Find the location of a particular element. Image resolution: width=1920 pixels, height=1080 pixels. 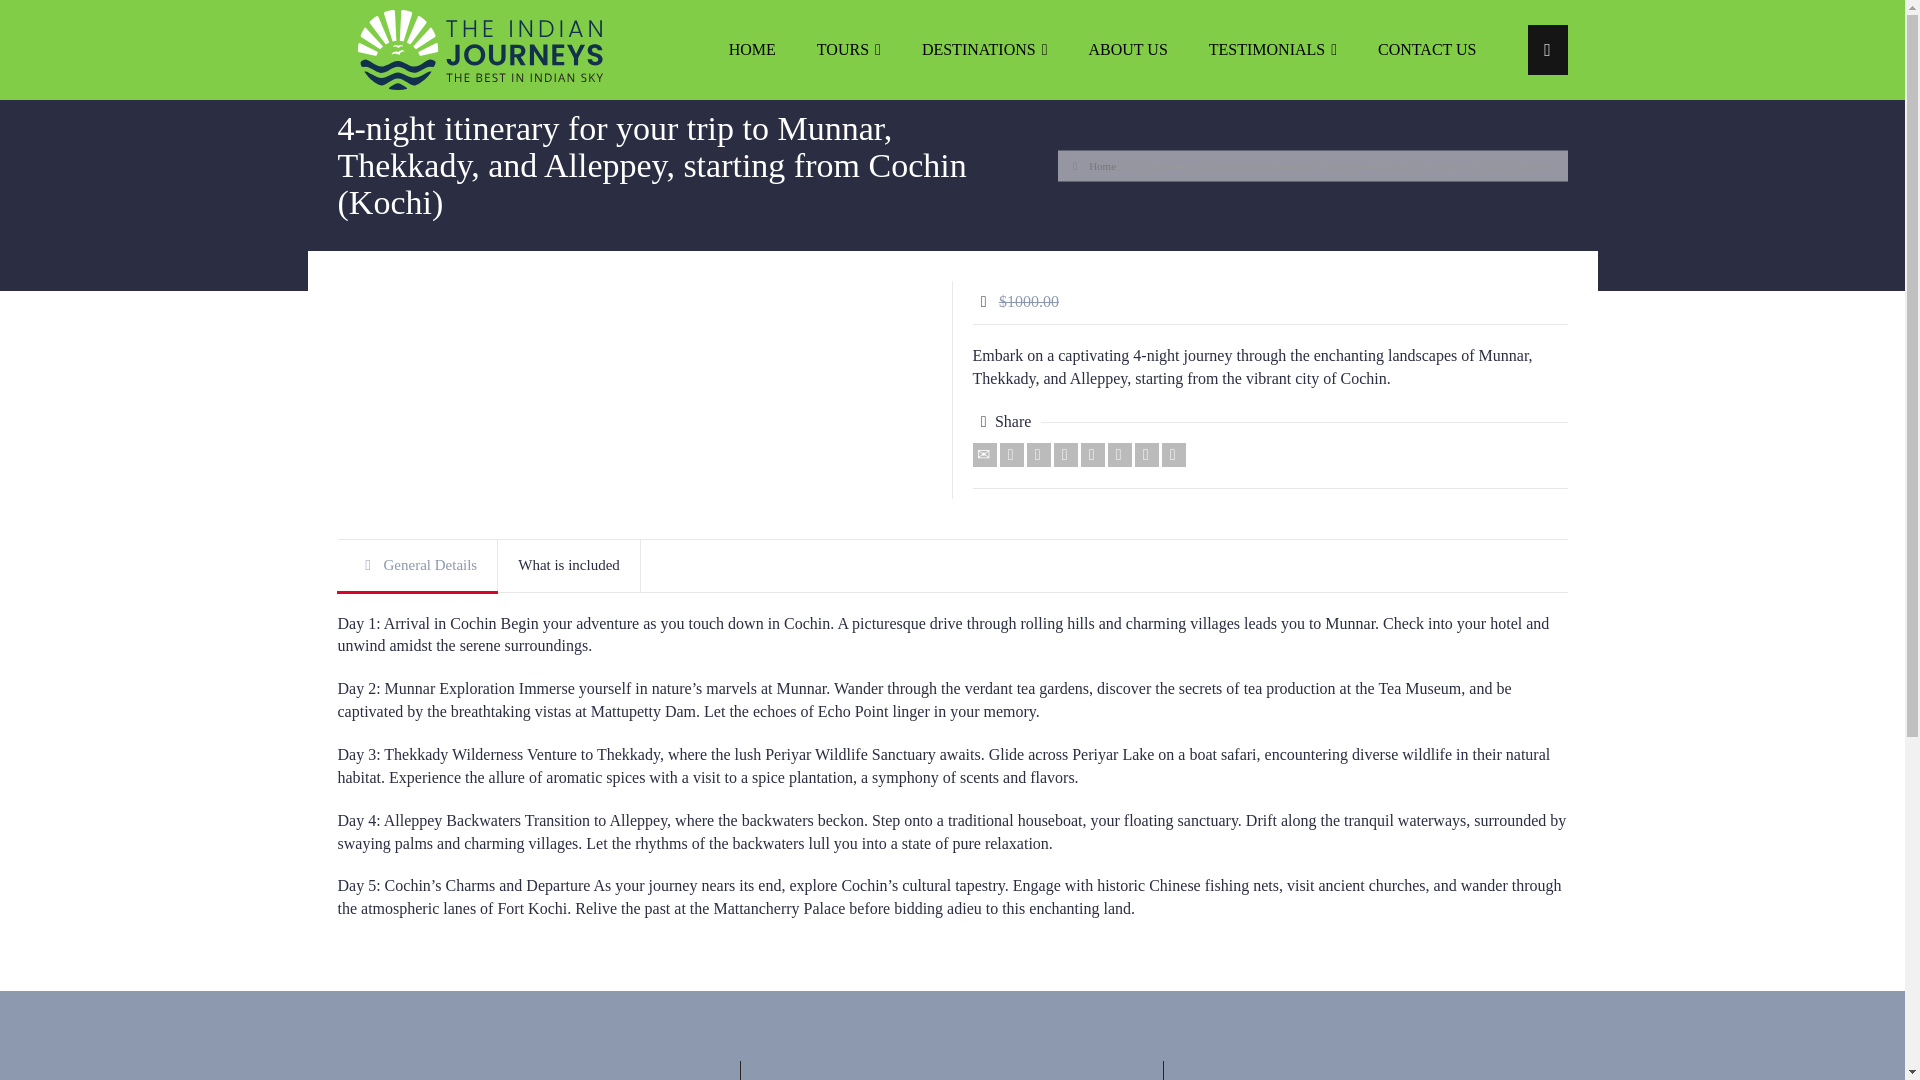

Pinterest is located at coordinates (1092, 454).